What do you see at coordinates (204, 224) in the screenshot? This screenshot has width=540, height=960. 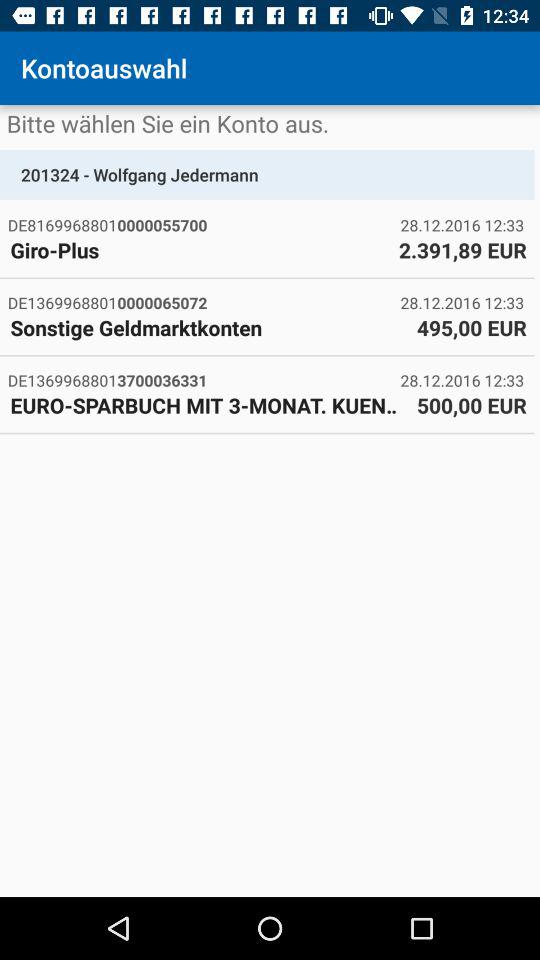 I see `turn off de81699688010000055700` at bounding box center [204, 224].